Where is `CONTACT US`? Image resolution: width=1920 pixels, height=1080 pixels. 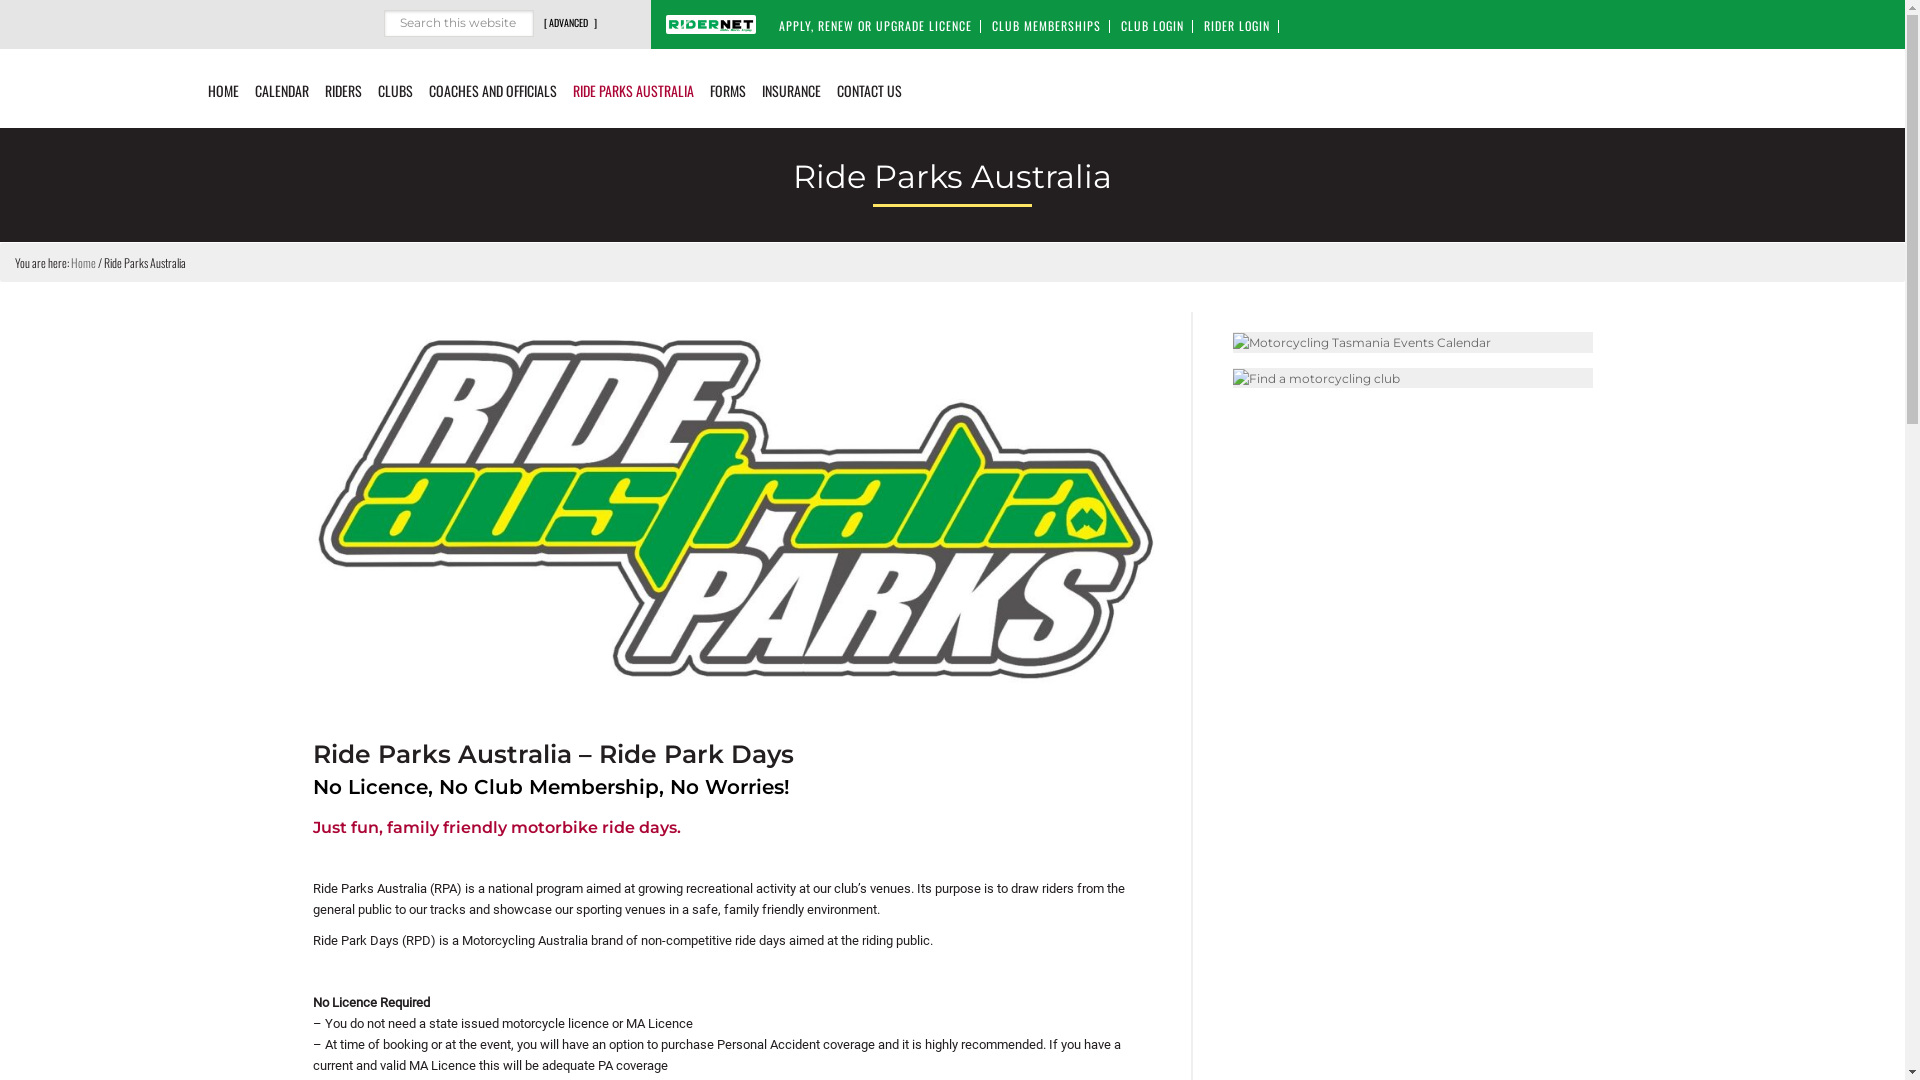 CONTACT US is located at coordinates (870, 88).